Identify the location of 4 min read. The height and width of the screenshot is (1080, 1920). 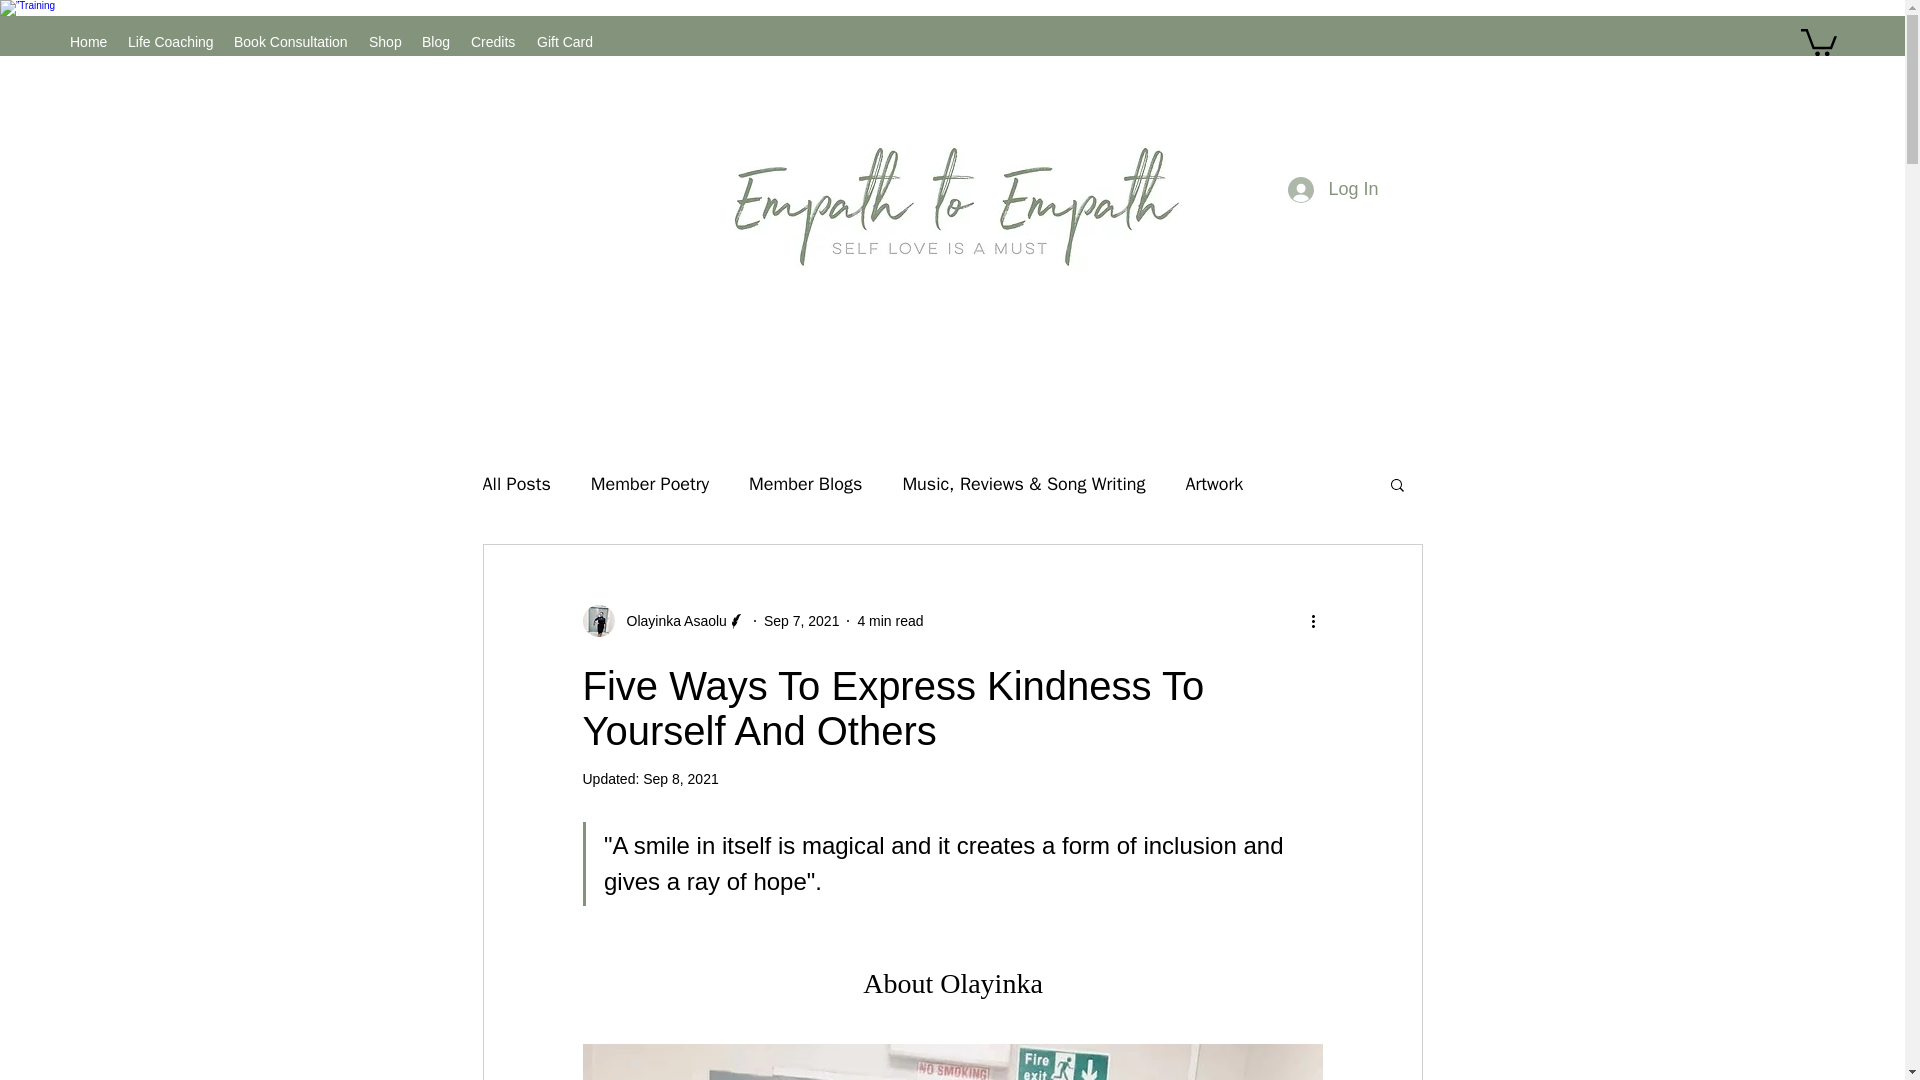
(890, 620).